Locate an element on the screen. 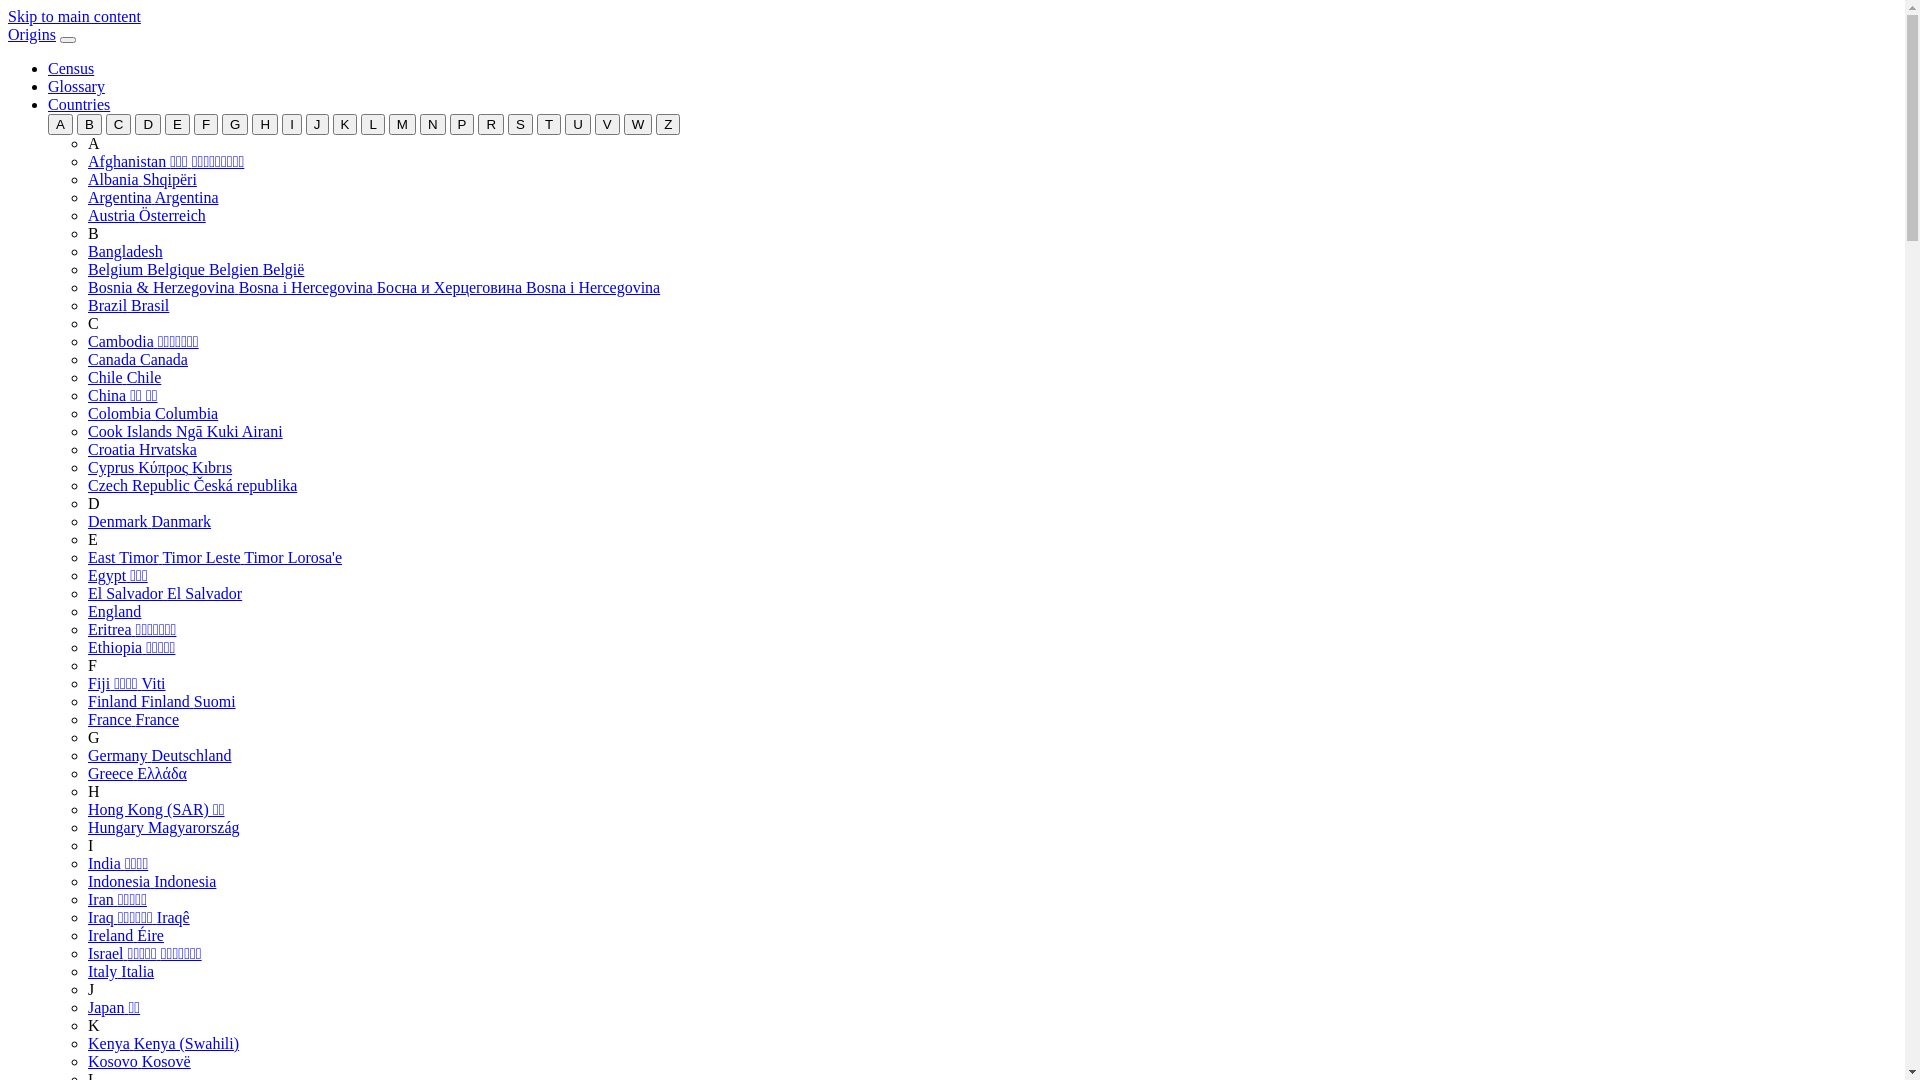  K is located at coordinates (94, 1026).